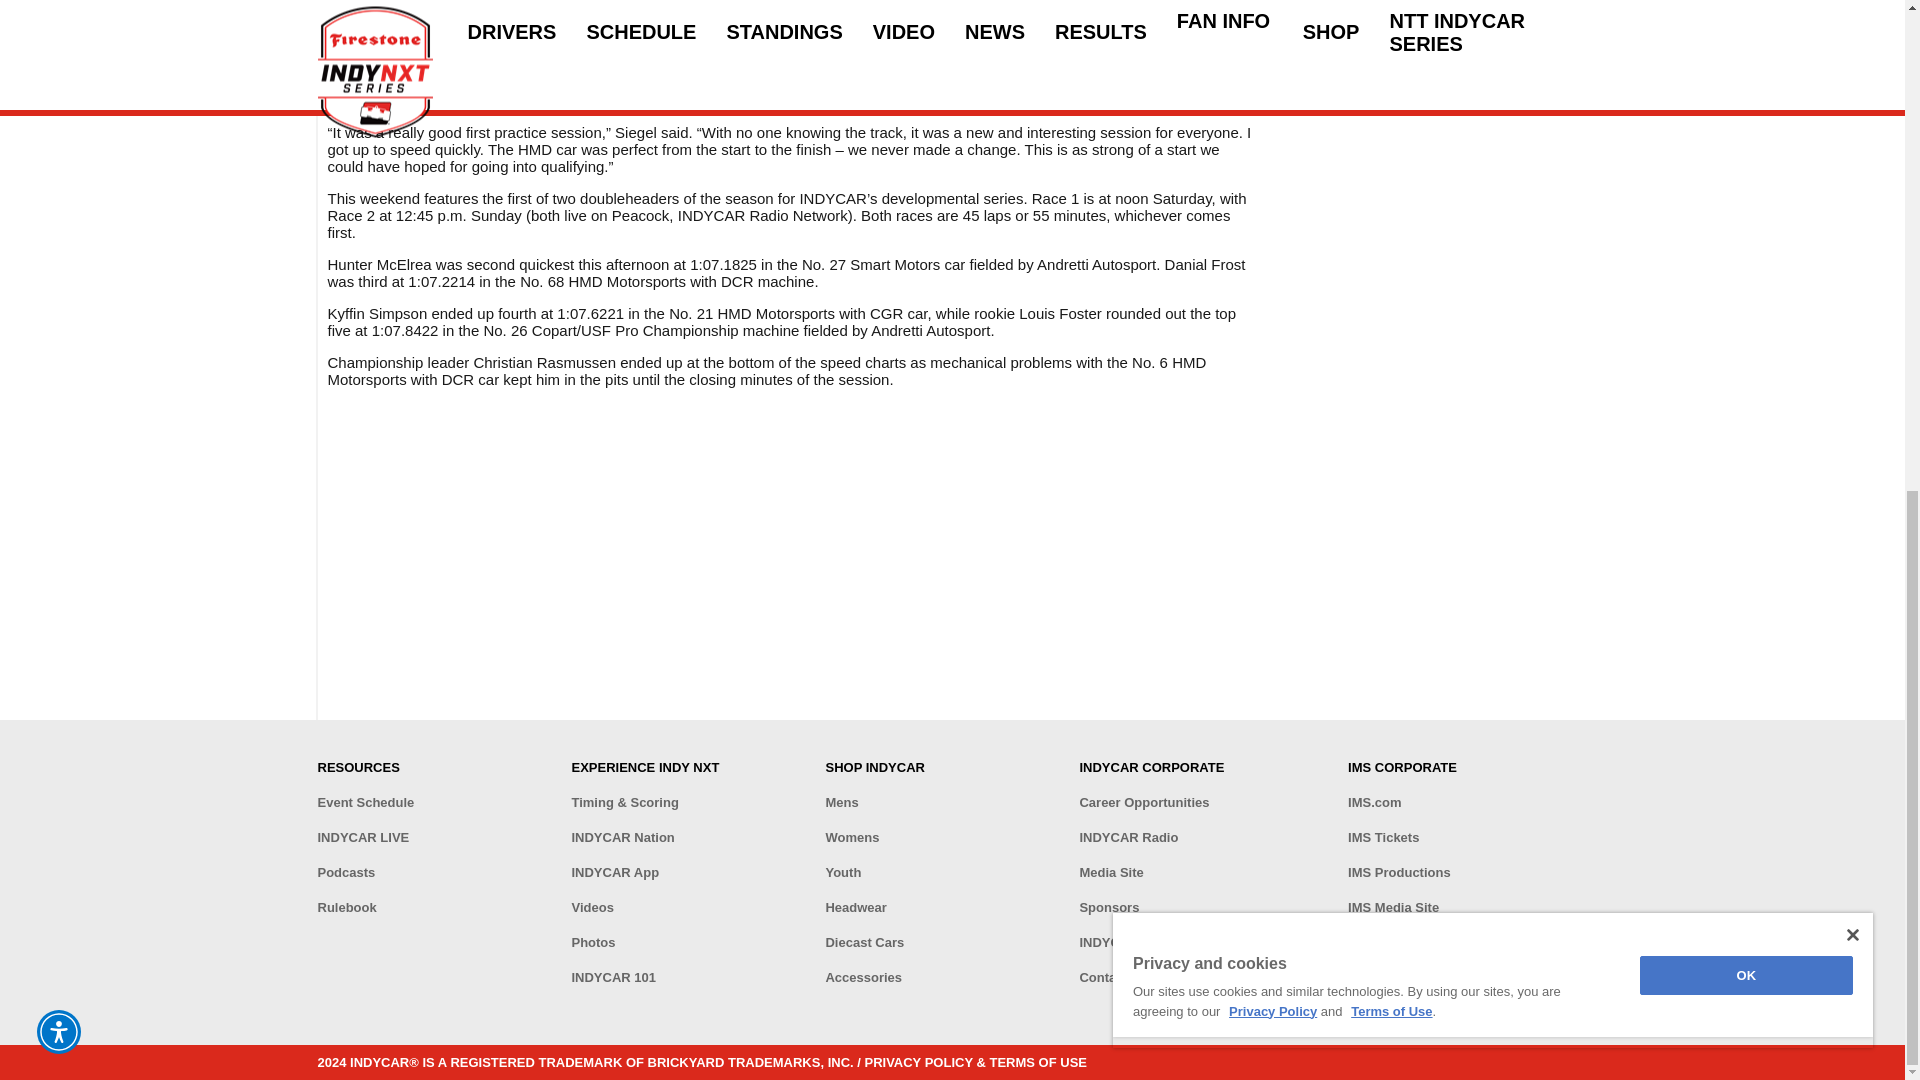 Image resolution: width=1920 pixels, height=1080 pixels. I want to click on Accessibility Menu, so click(58, 137).